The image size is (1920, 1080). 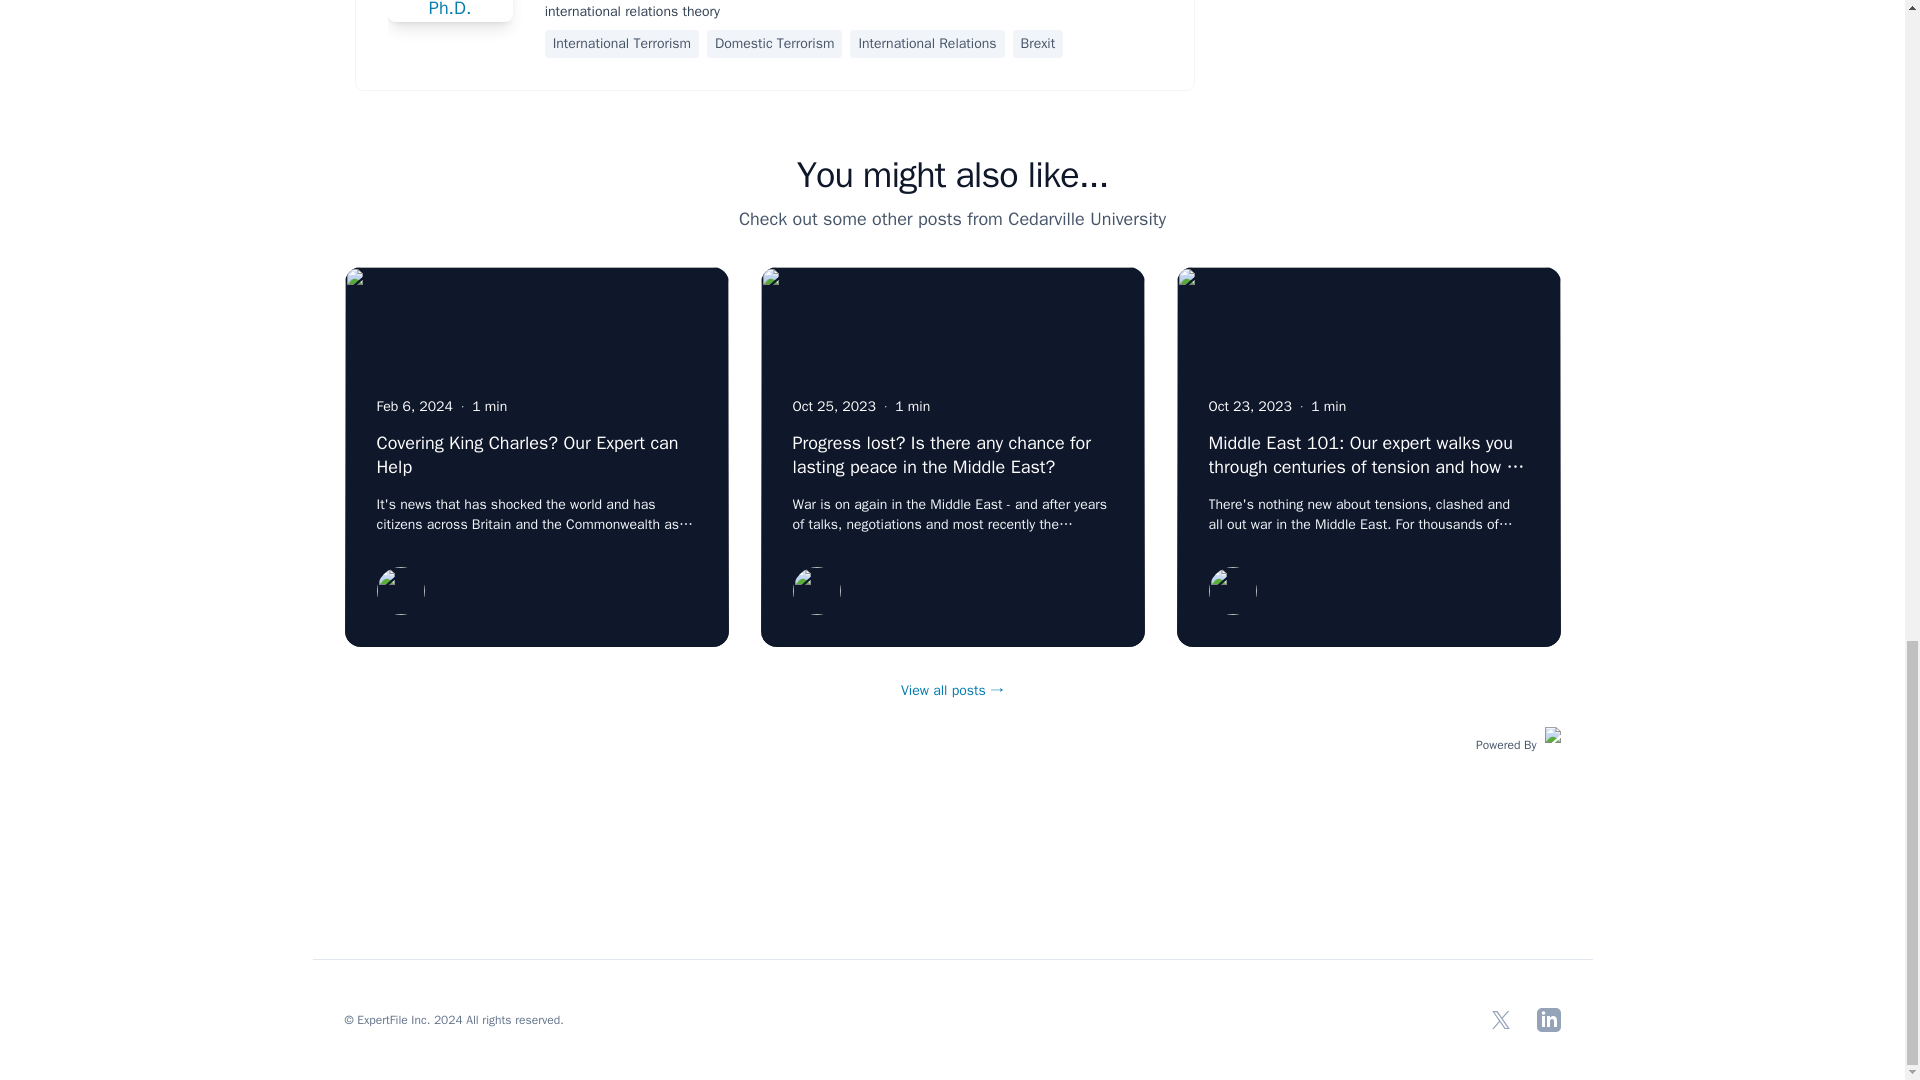 What do you see at coordinates (526, 455) in the screenshot?
I see `Covering King Charles? Our Expert can Help` at bounding box center [526, 455].